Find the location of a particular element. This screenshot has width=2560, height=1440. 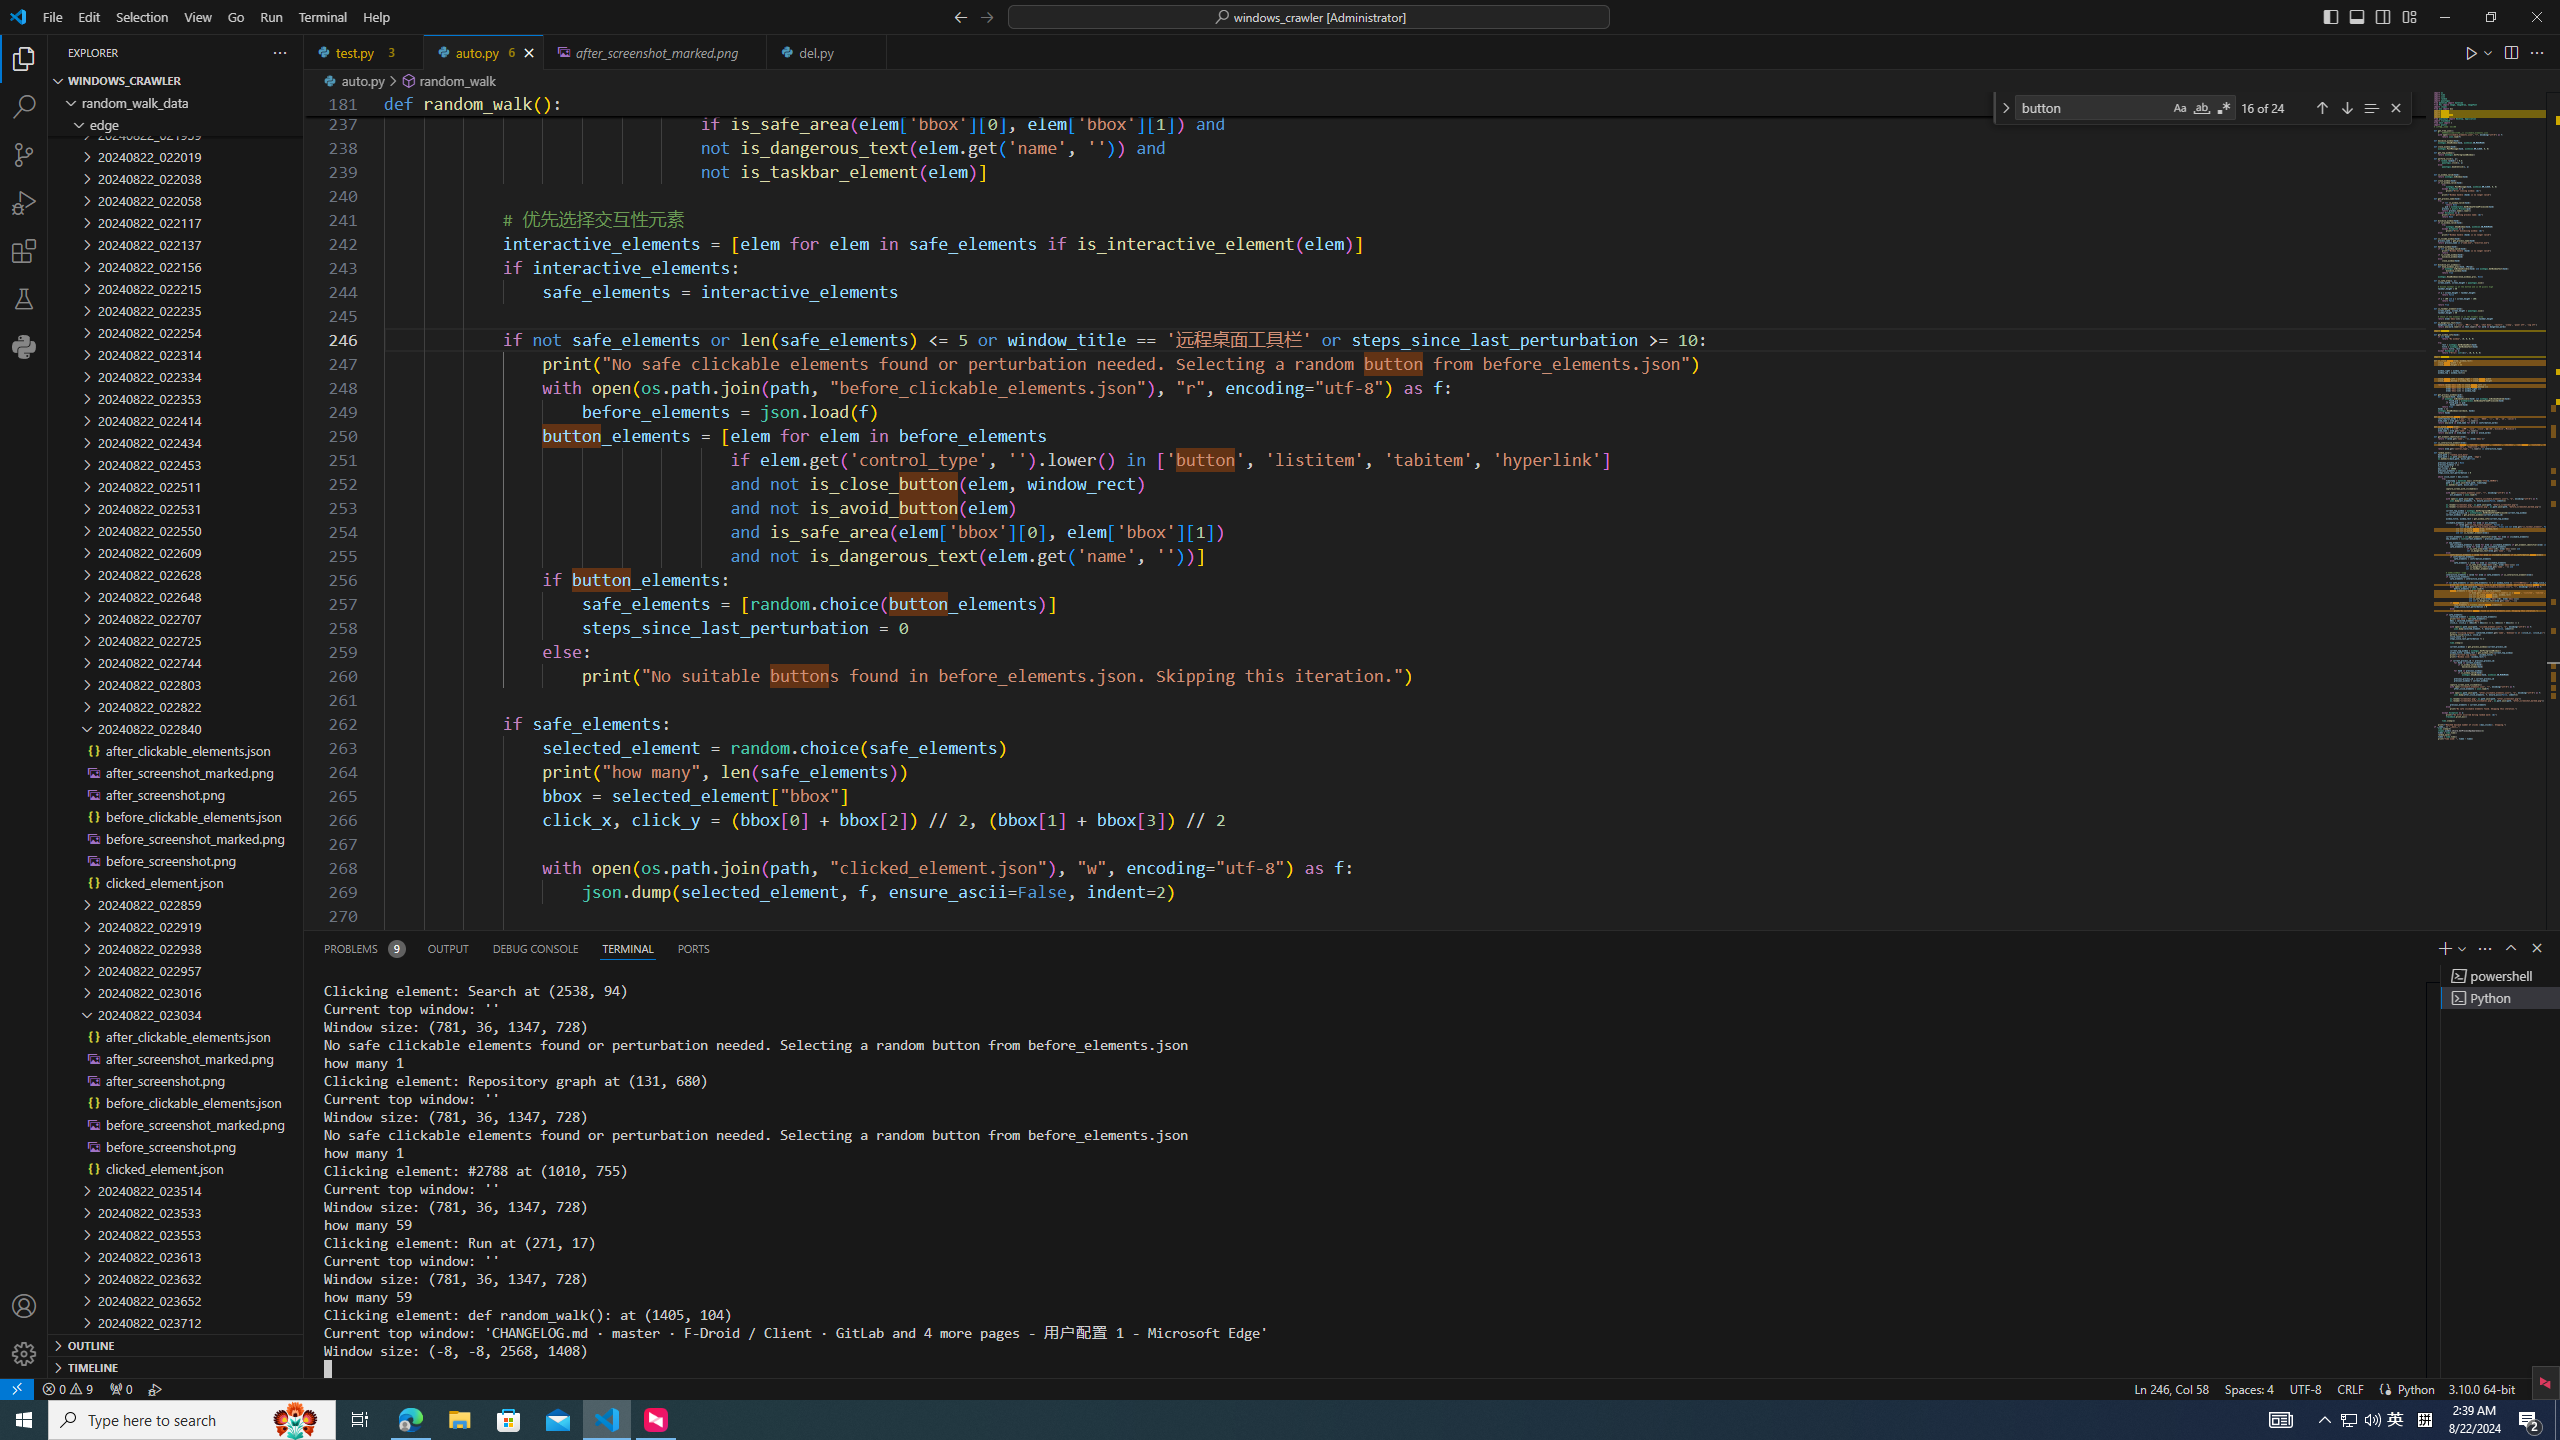

Match Whole Word (Alt+W) is located at coordinates (2201, 108).